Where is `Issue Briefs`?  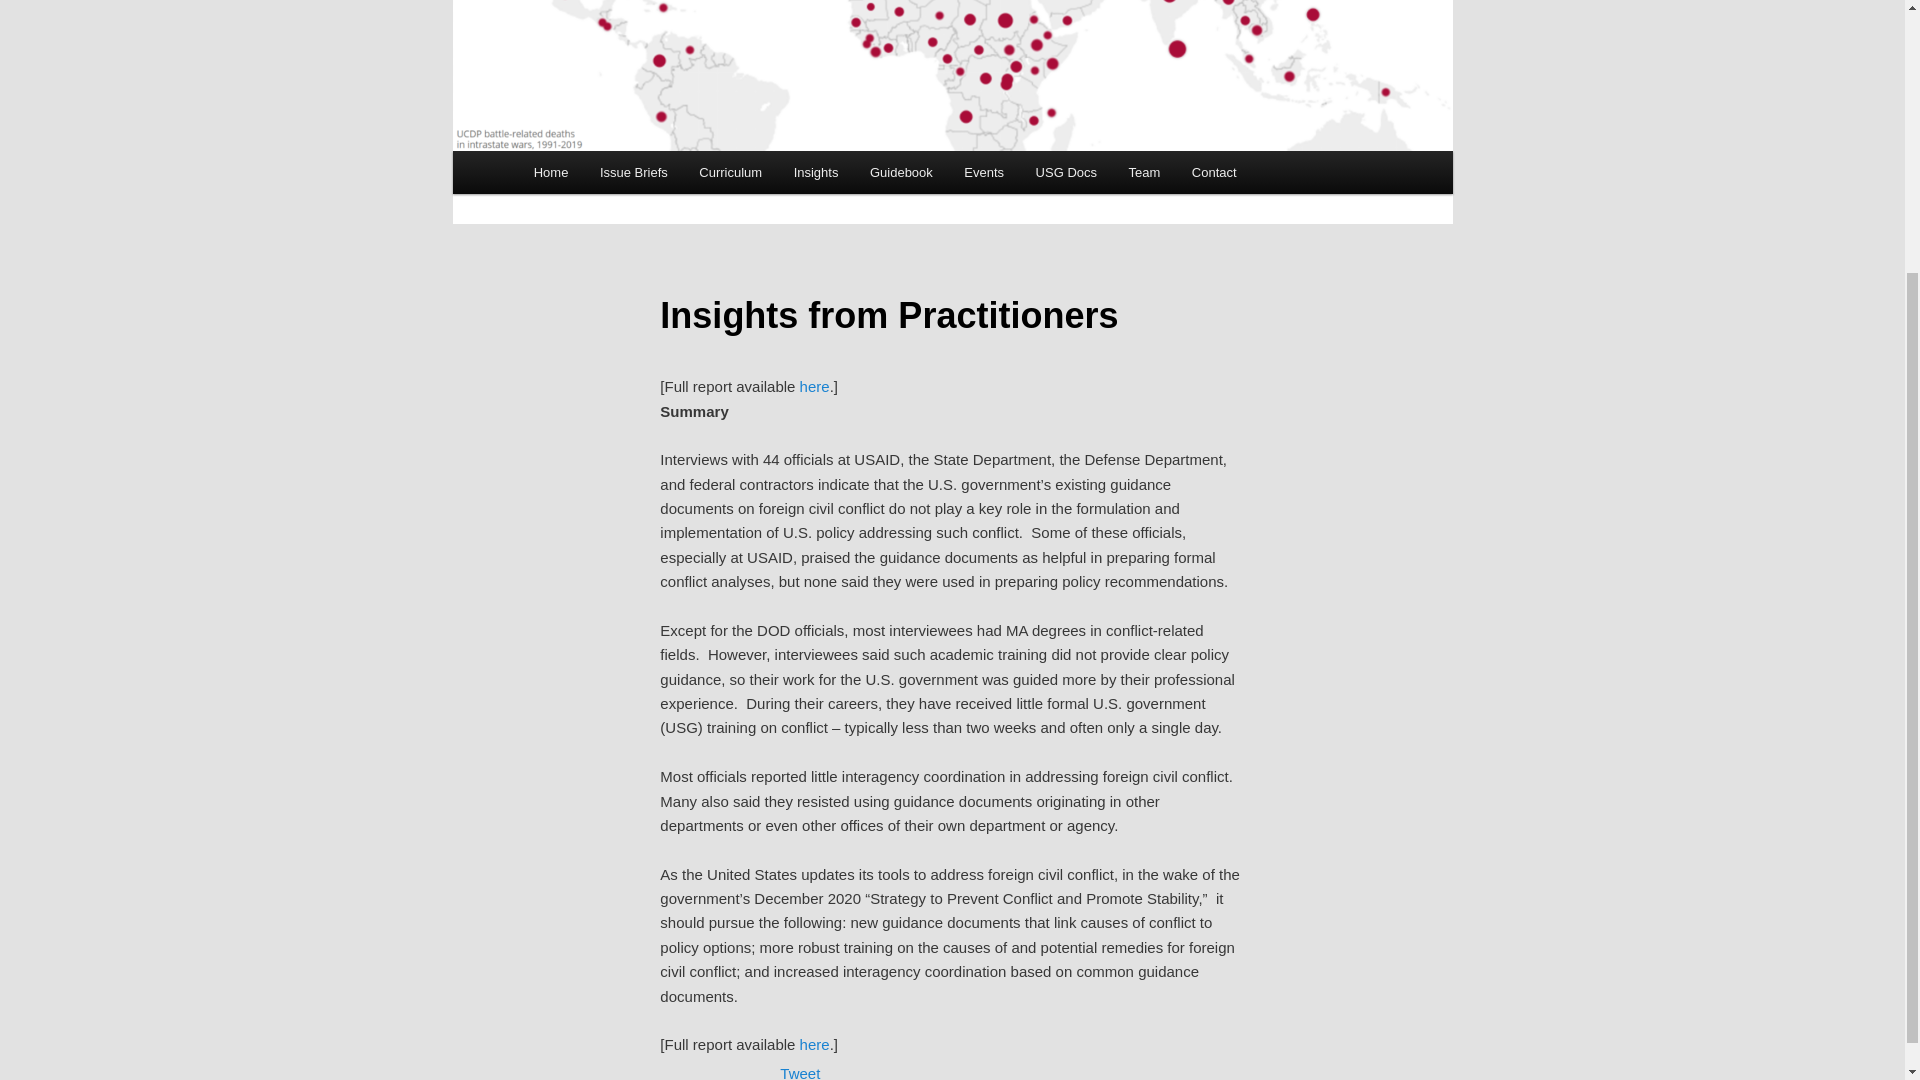
Issue Briefs is located at coordinates (633, 172).